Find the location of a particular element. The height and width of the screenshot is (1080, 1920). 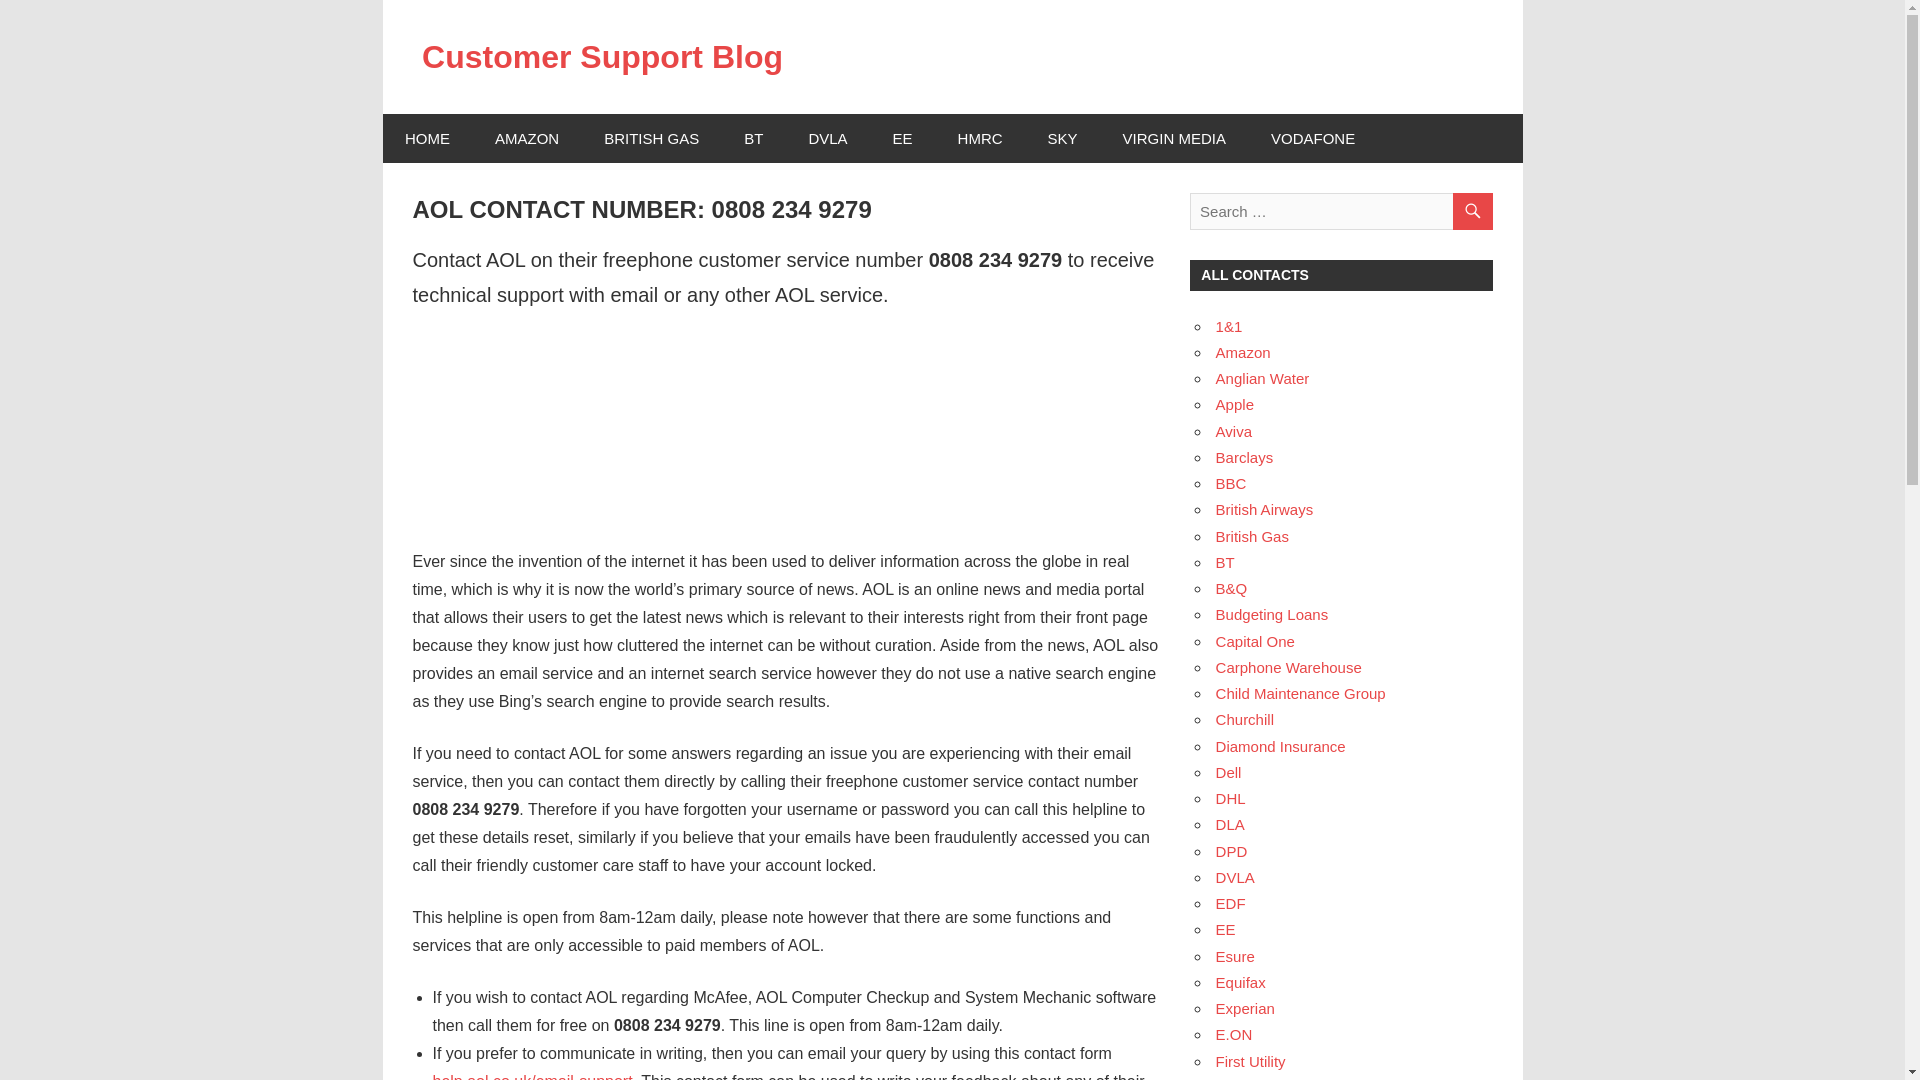

Capital One is located at coordinates (1254, 641).